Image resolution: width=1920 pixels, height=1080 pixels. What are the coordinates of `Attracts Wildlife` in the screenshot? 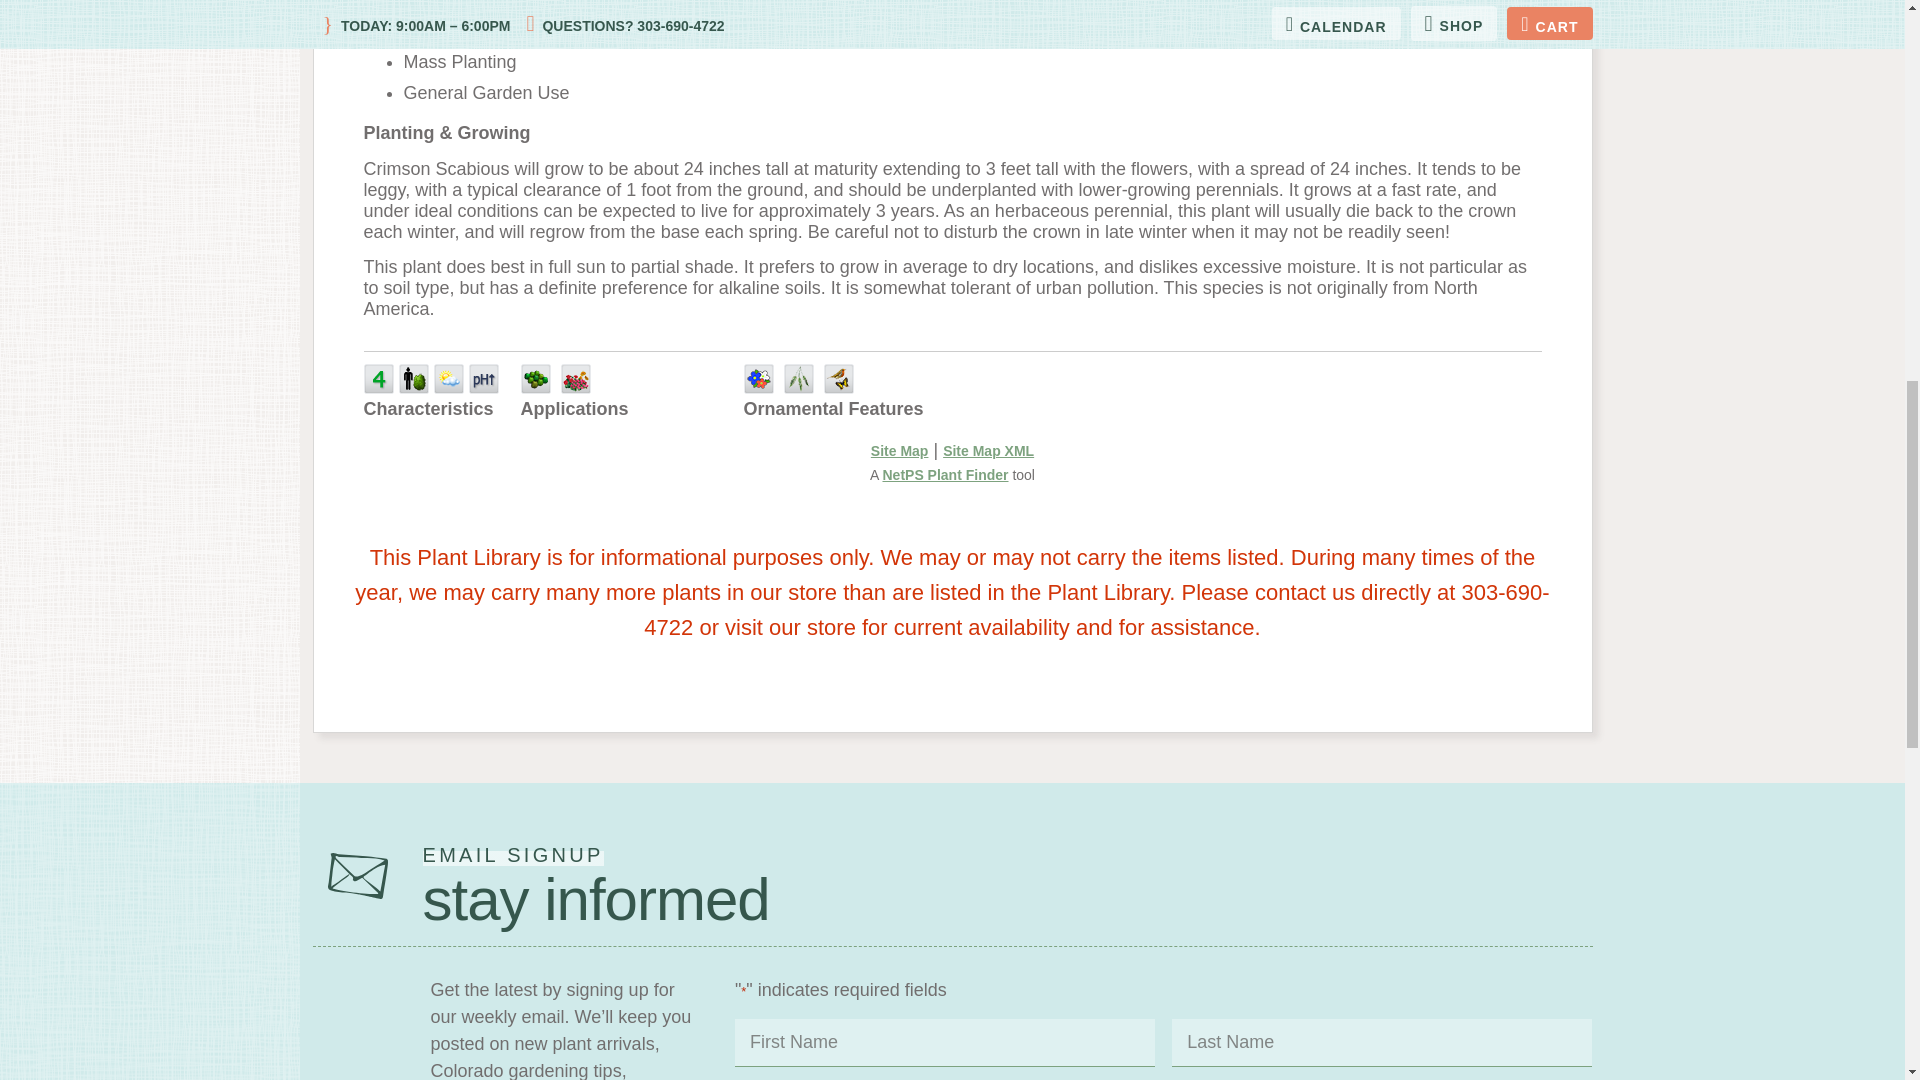 It's located at (838, 378).